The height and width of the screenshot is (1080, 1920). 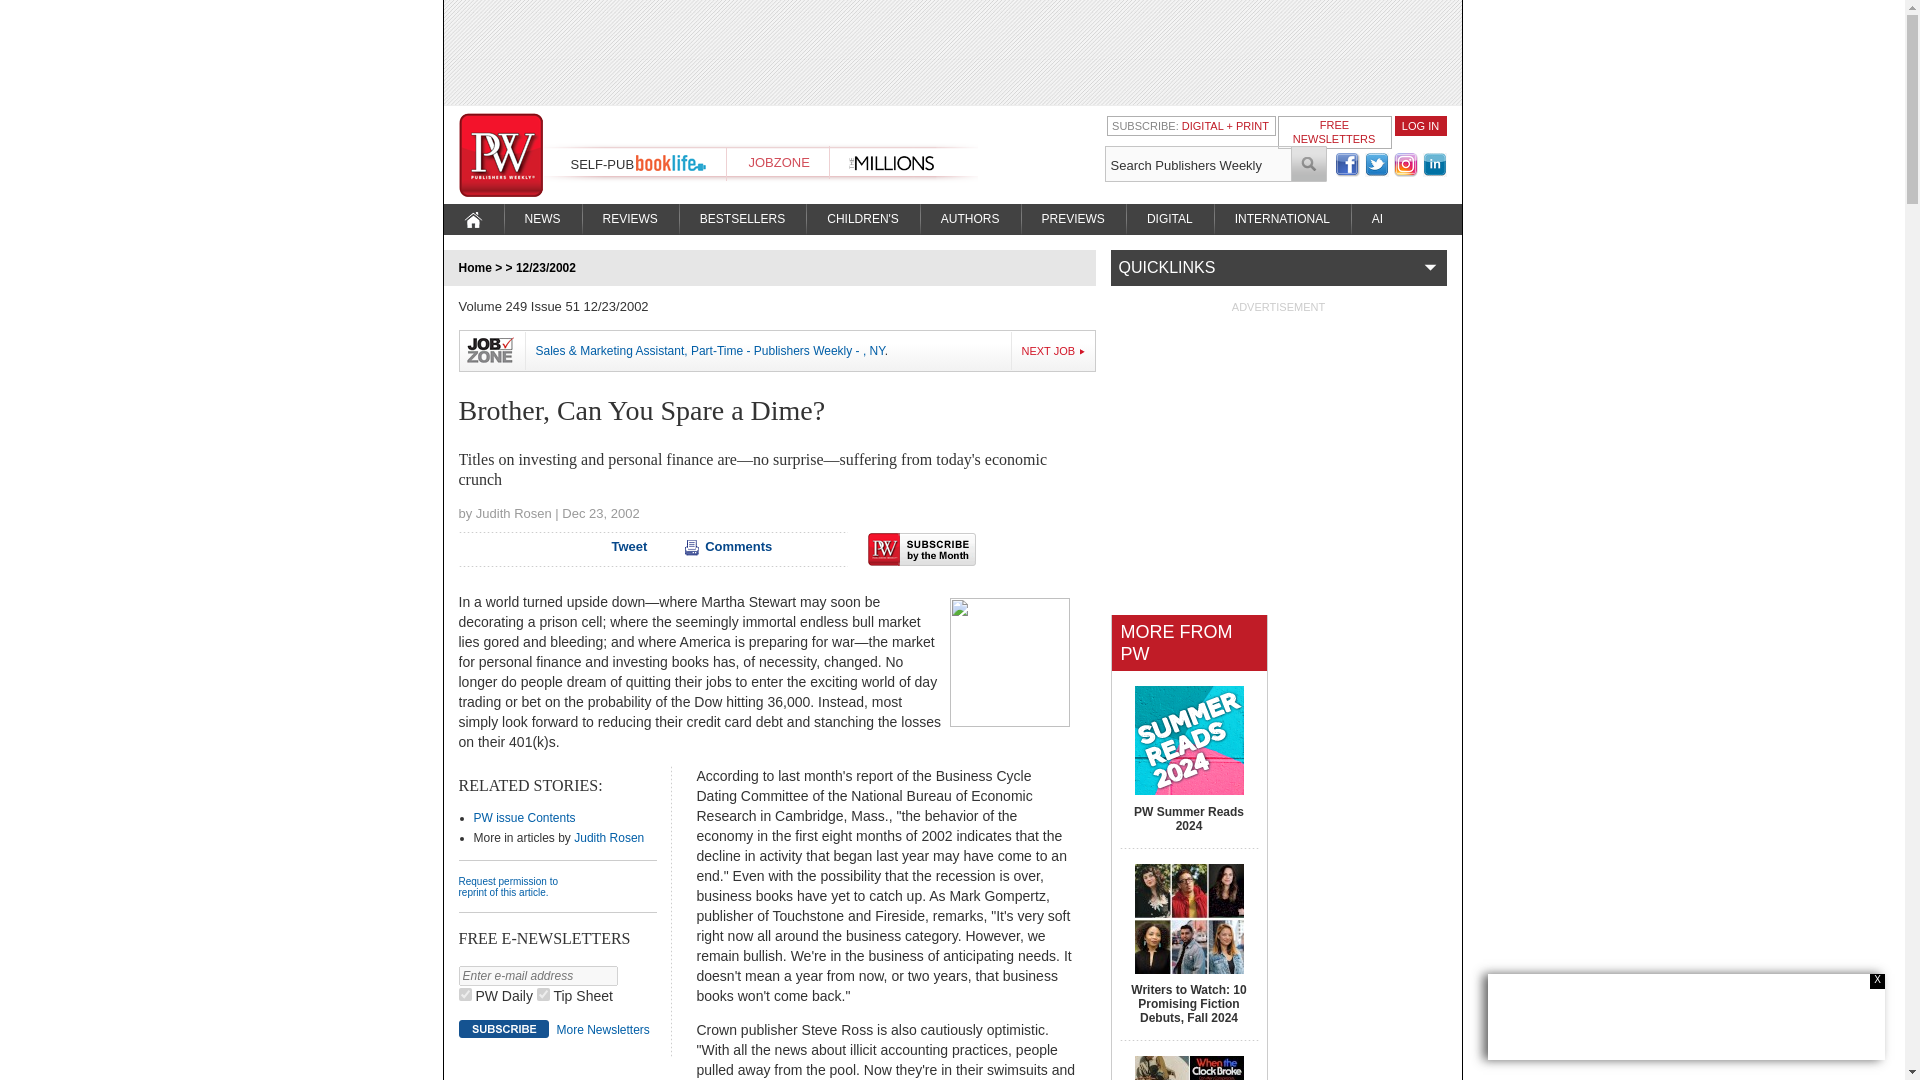 I want to click on JOBZONE, so click(x=778, y=162).